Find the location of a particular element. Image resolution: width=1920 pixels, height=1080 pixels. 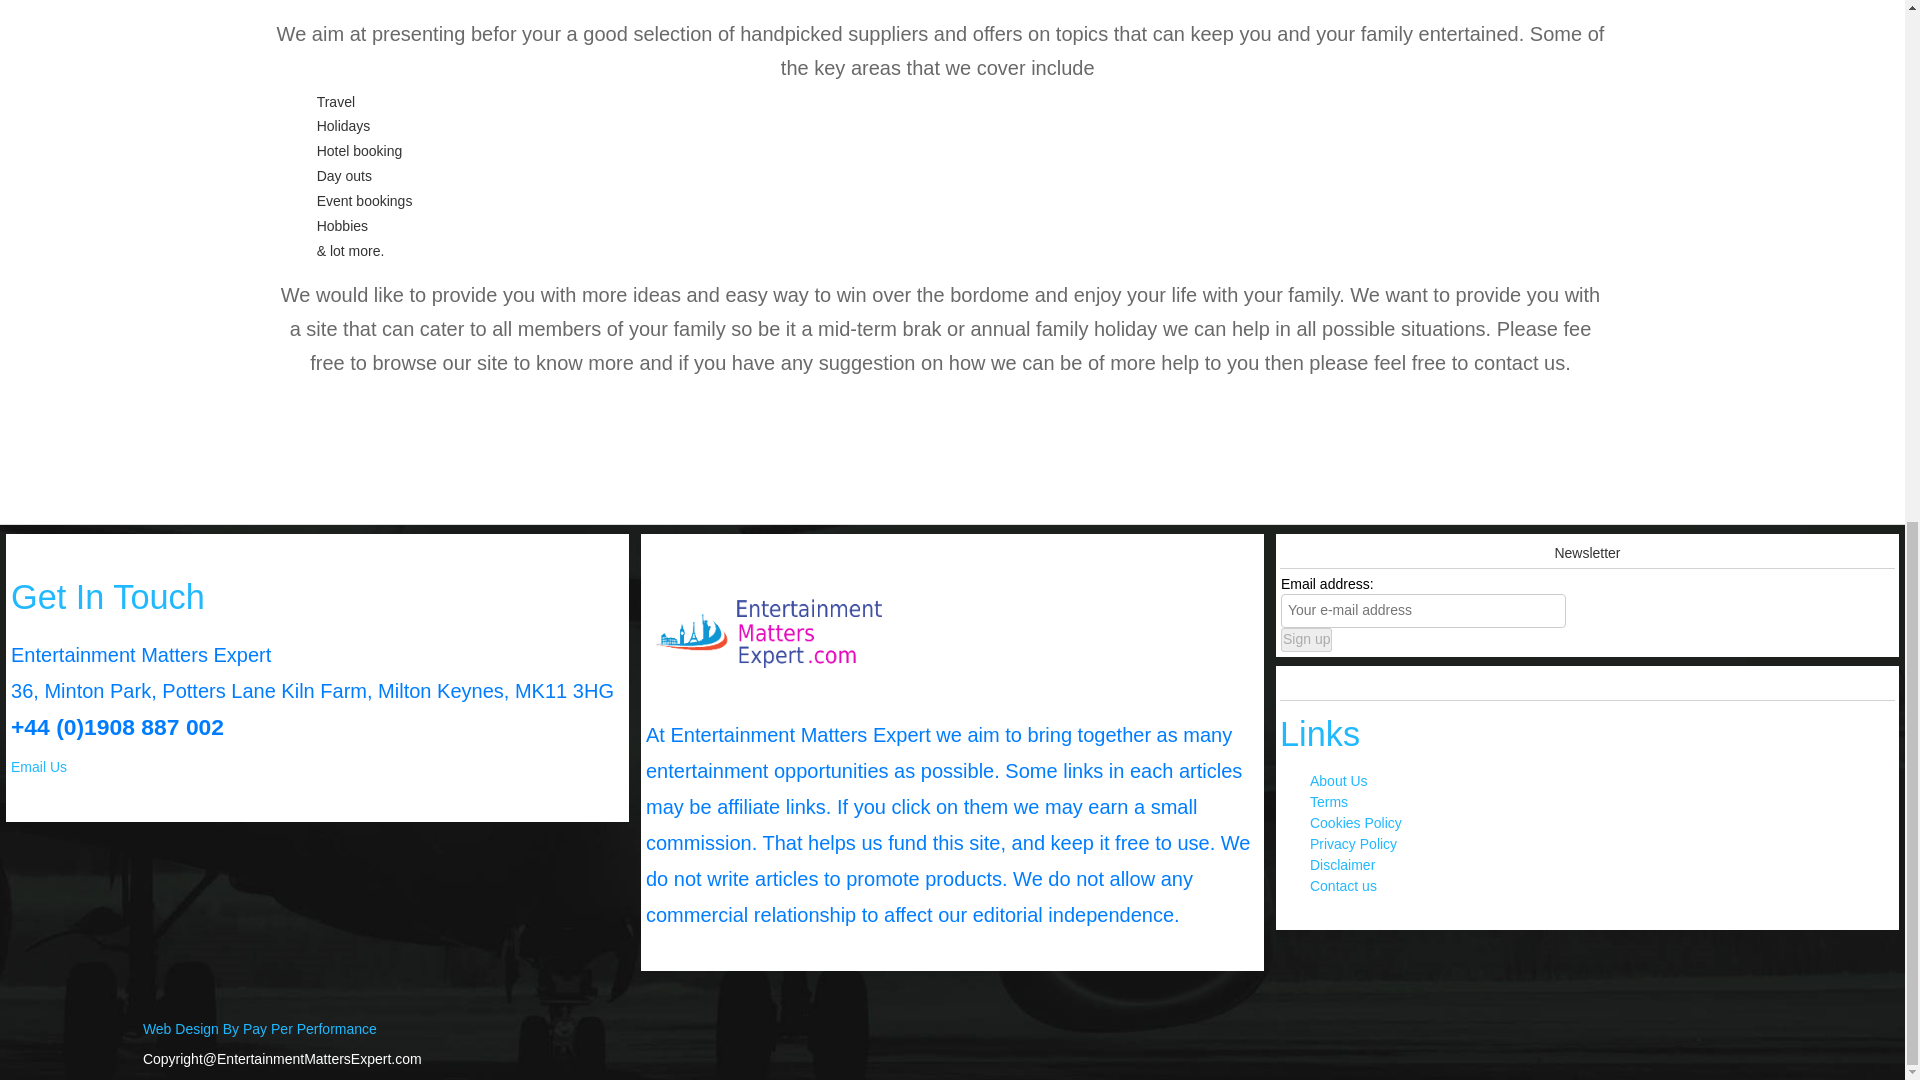

About Us is located at coordinates (1338, 781).